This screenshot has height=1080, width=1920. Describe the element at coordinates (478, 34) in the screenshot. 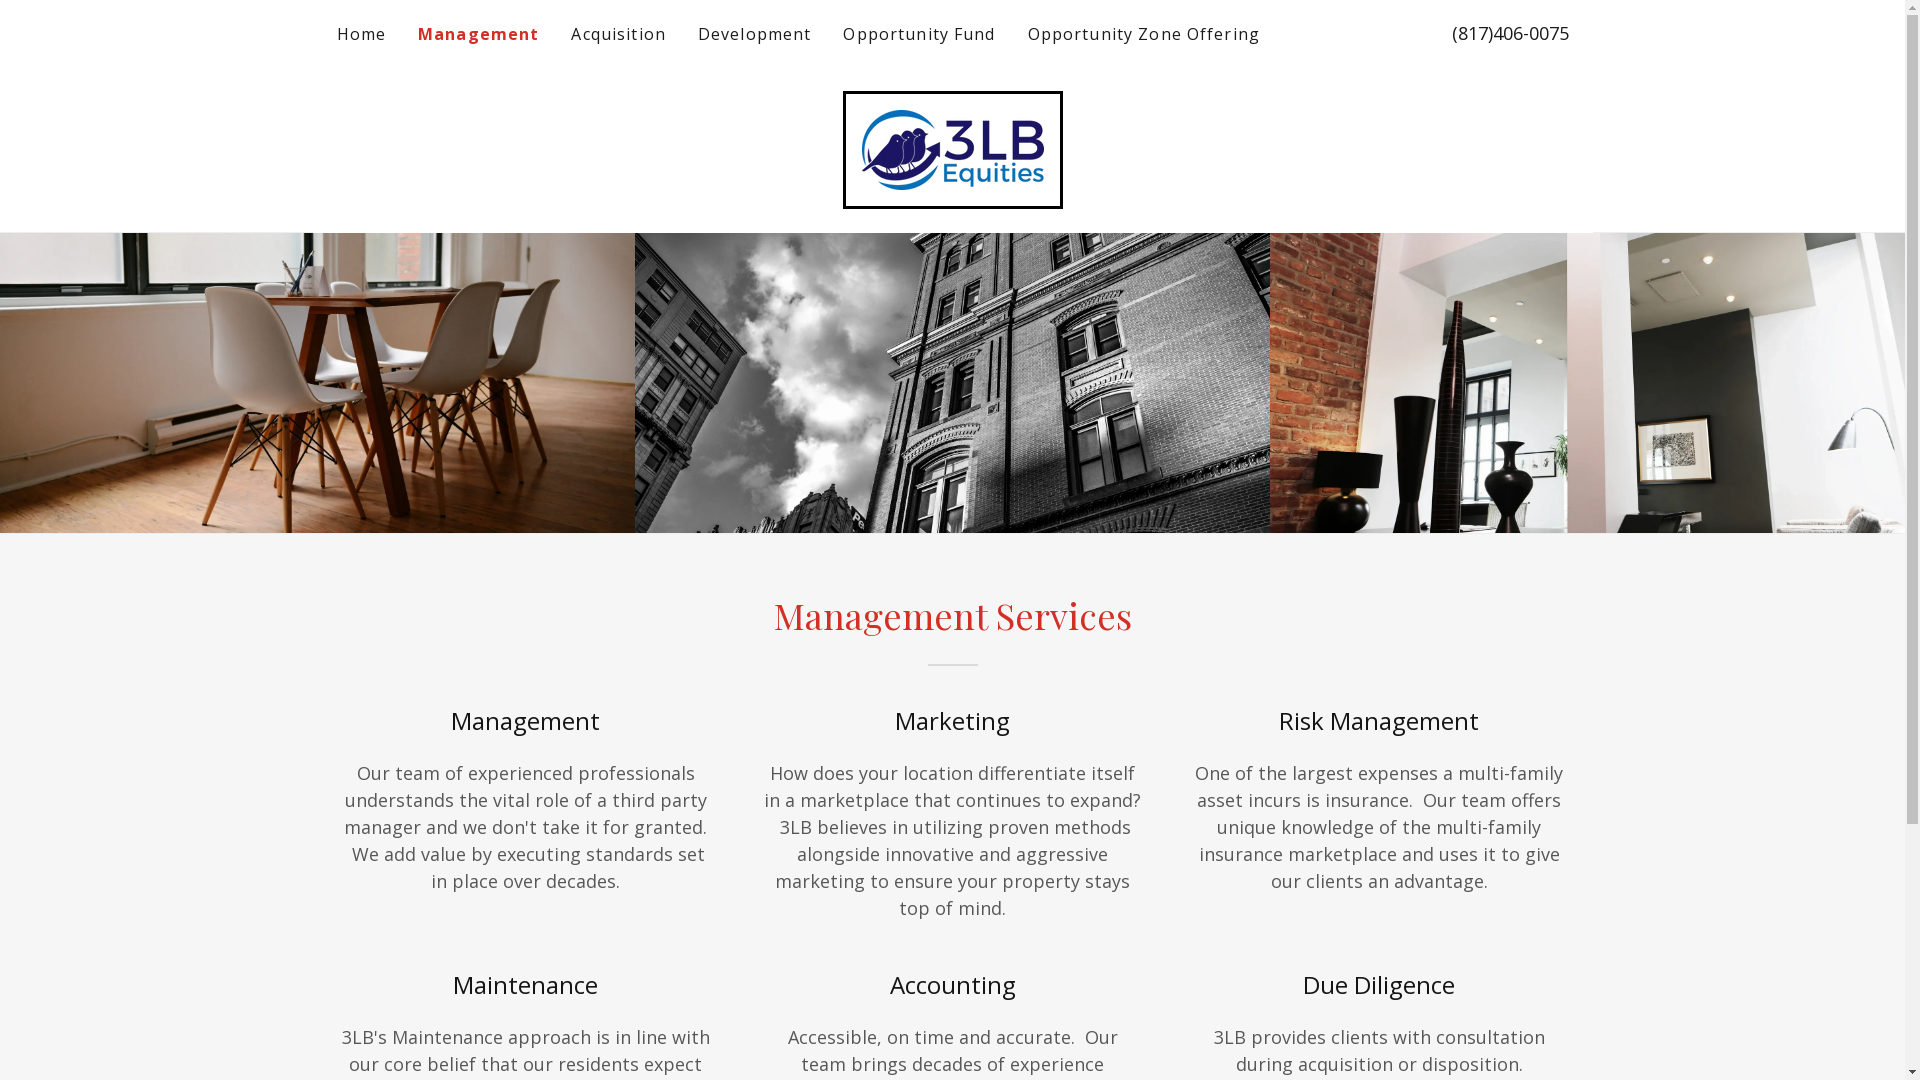

I see `Management` at that location.